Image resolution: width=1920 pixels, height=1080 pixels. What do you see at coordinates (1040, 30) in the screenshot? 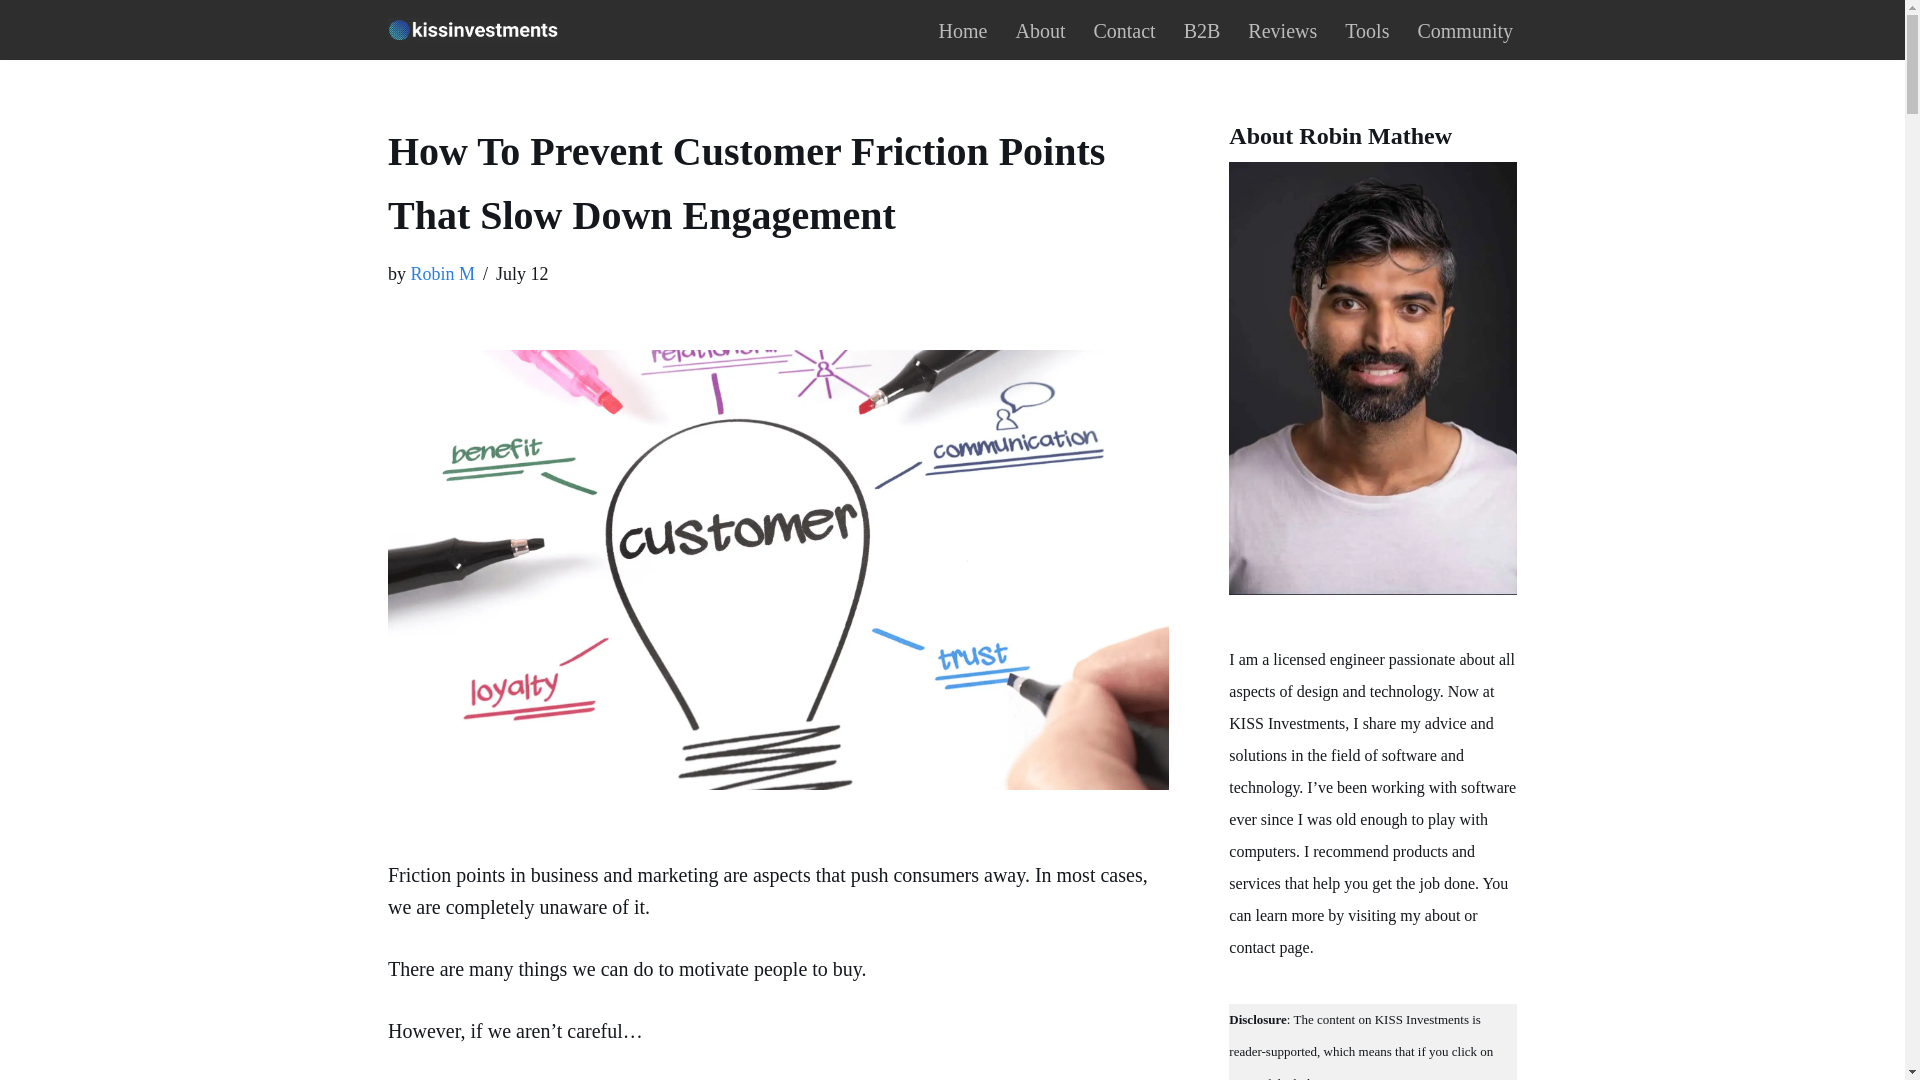
I see `About` at bounding box center [1040, 30].